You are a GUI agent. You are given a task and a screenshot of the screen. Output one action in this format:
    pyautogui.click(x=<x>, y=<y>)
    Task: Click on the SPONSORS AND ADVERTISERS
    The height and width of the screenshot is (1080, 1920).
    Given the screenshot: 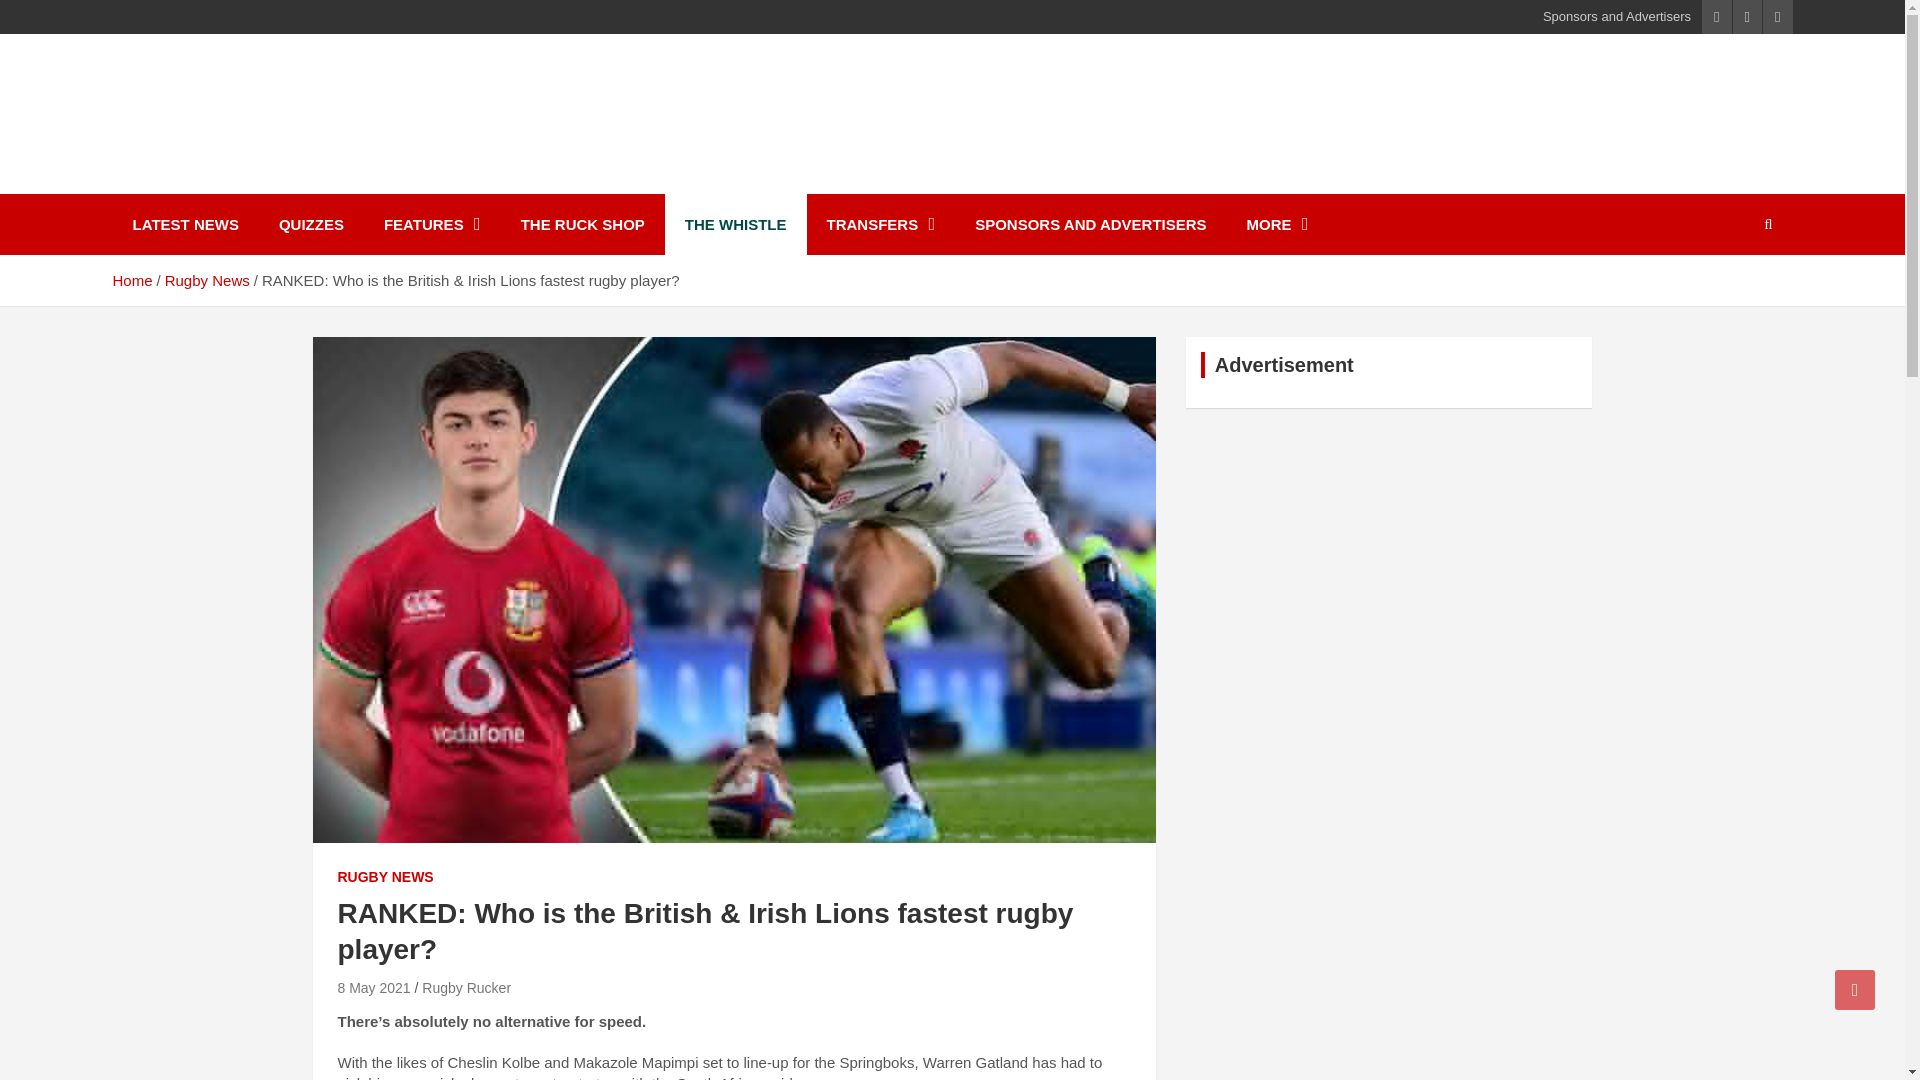 What is the action you would take?
    pyautogui.click(x=1090, y=224)
    